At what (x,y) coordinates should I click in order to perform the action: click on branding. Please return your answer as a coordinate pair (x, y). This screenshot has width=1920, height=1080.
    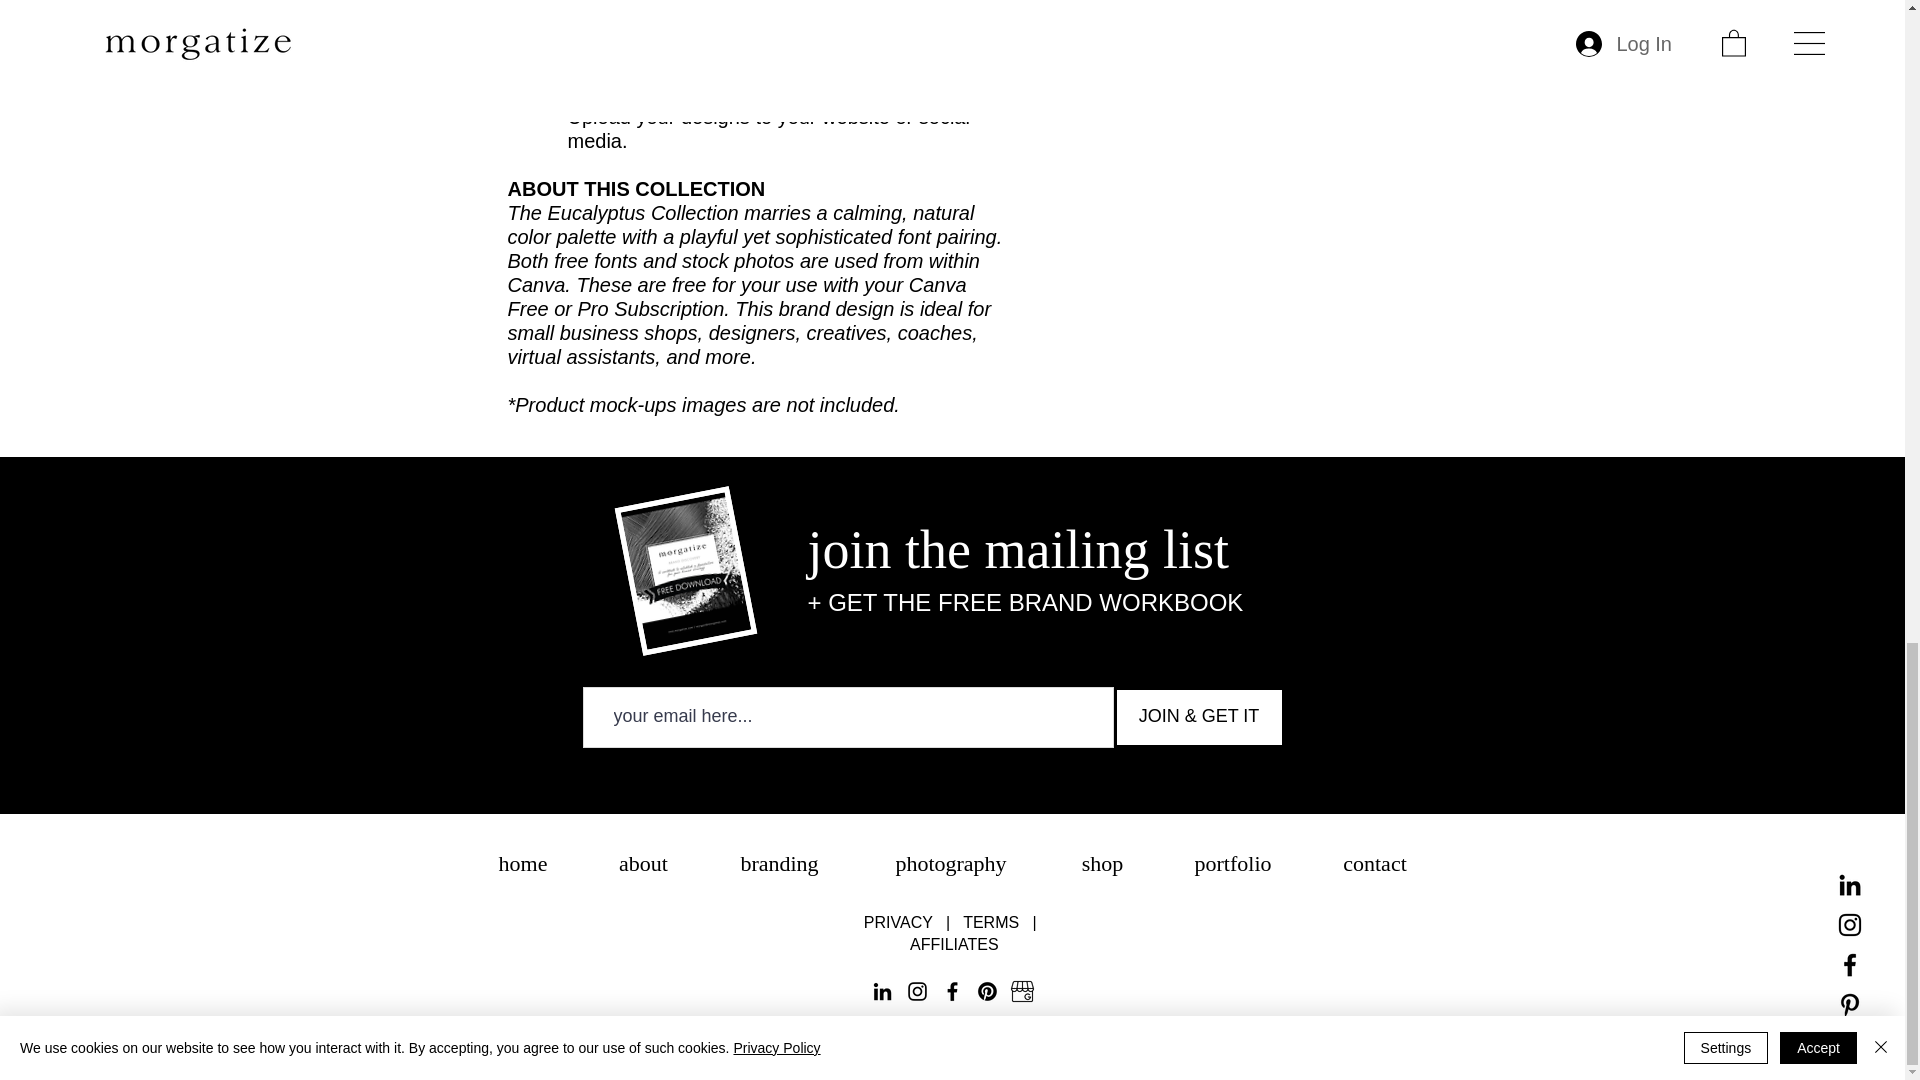
    Looking at the image, I should click on (780, 864).